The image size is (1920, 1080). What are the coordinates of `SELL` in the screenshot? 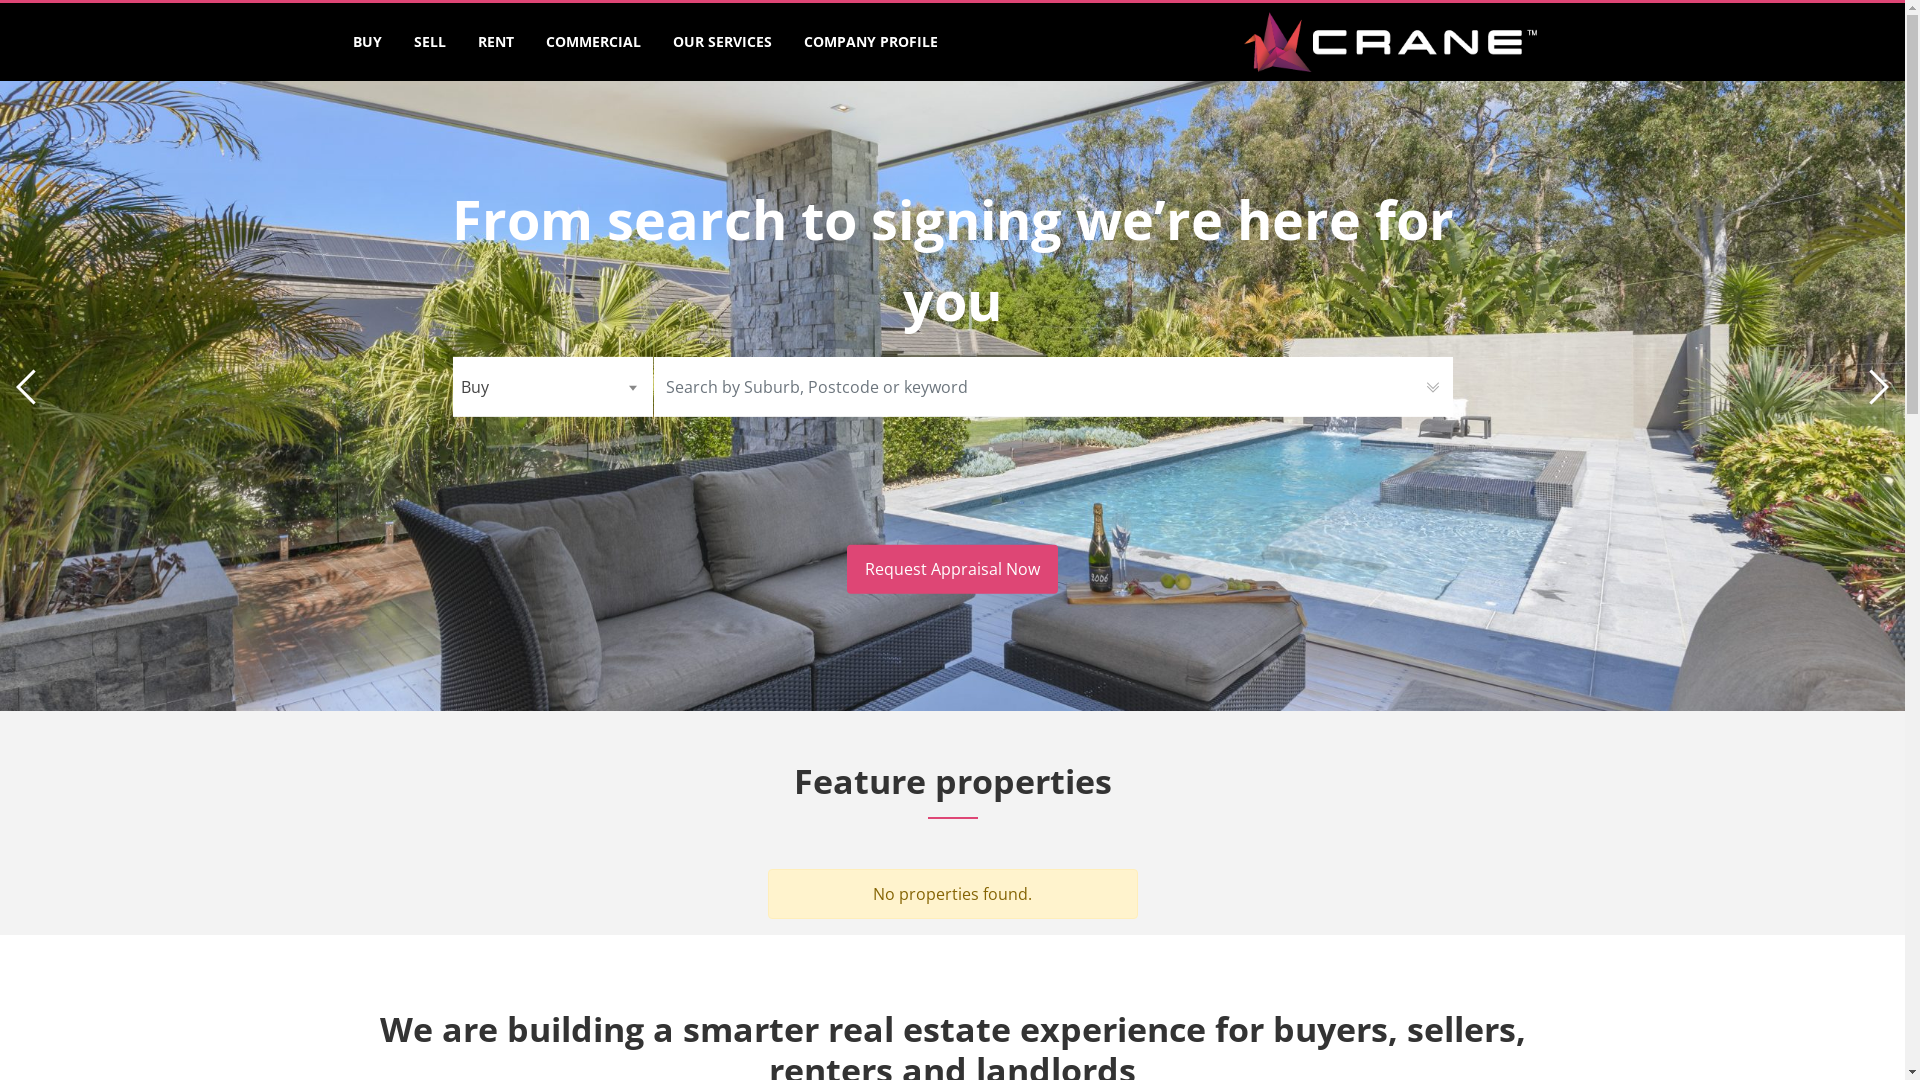 It's located at (430, 42).